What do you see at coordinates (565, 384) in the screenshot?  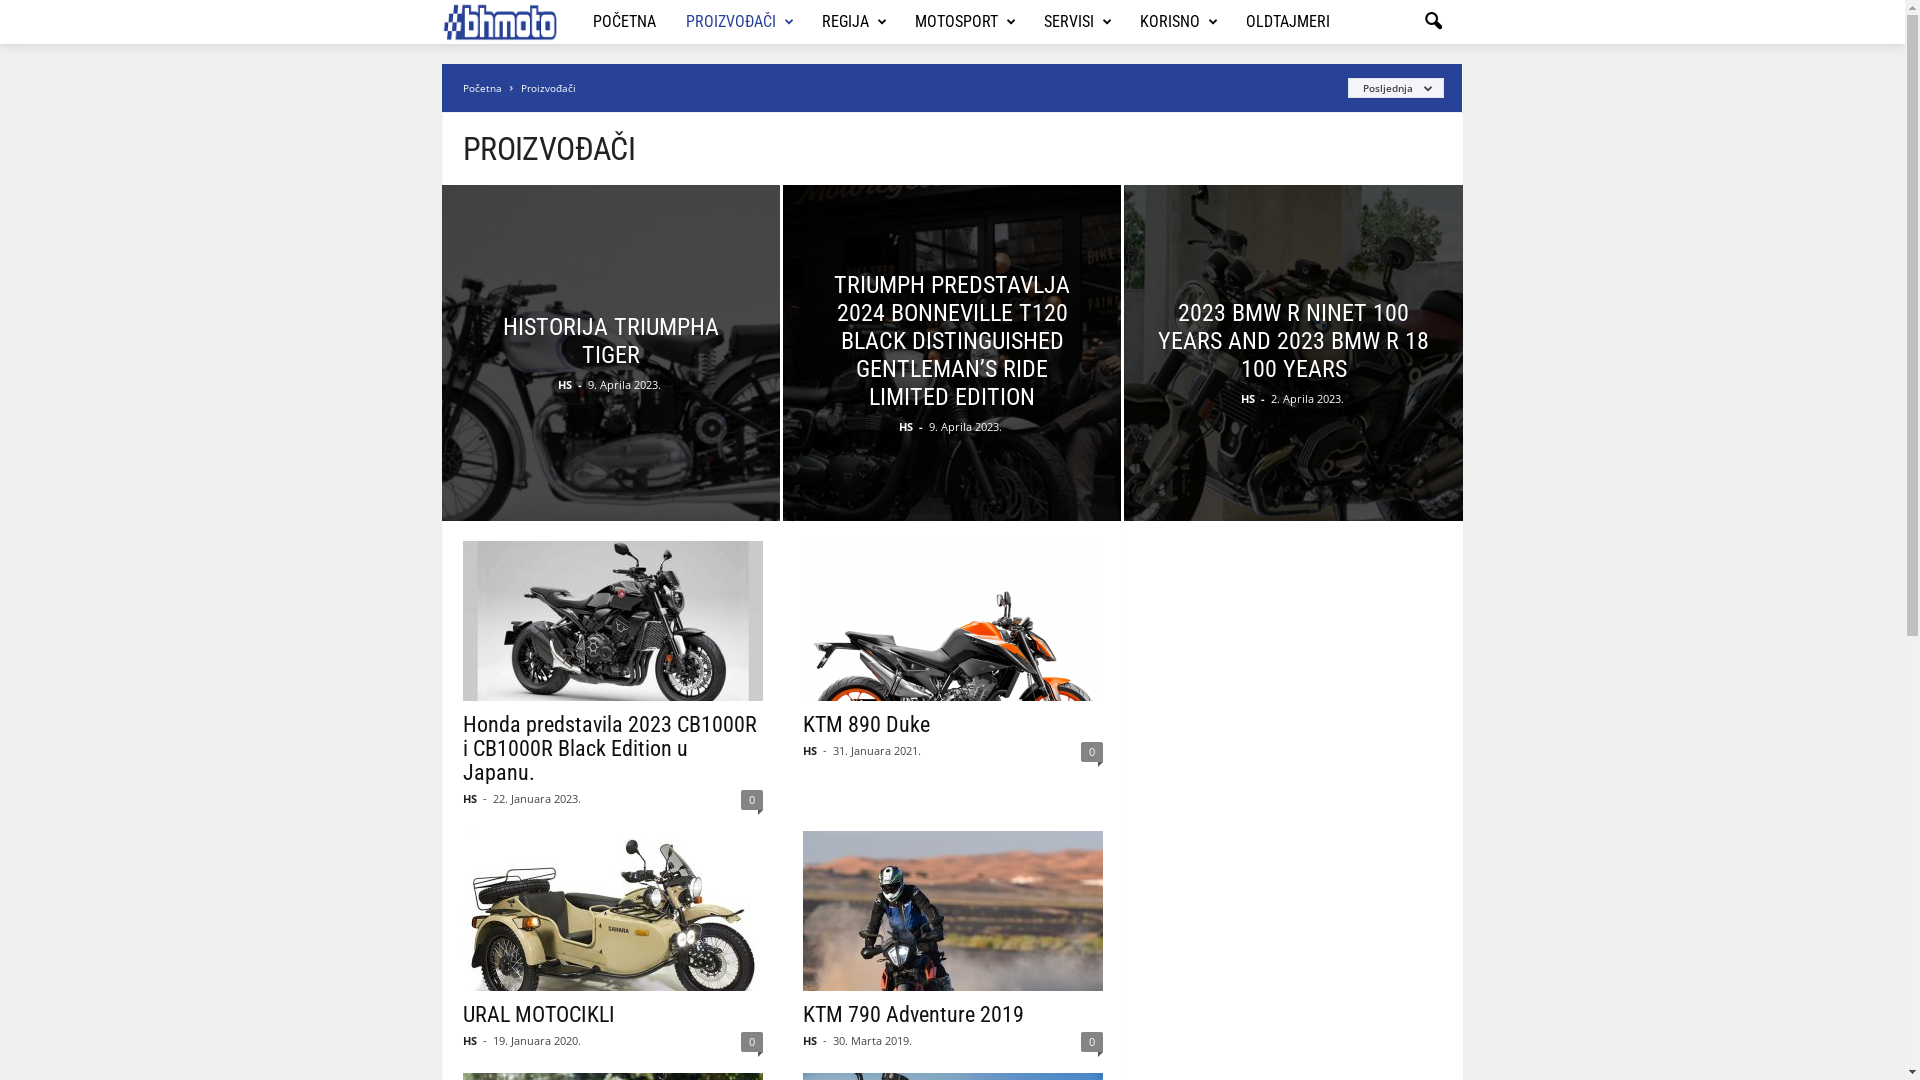 I see `HS` at bounding box center [565, 384].